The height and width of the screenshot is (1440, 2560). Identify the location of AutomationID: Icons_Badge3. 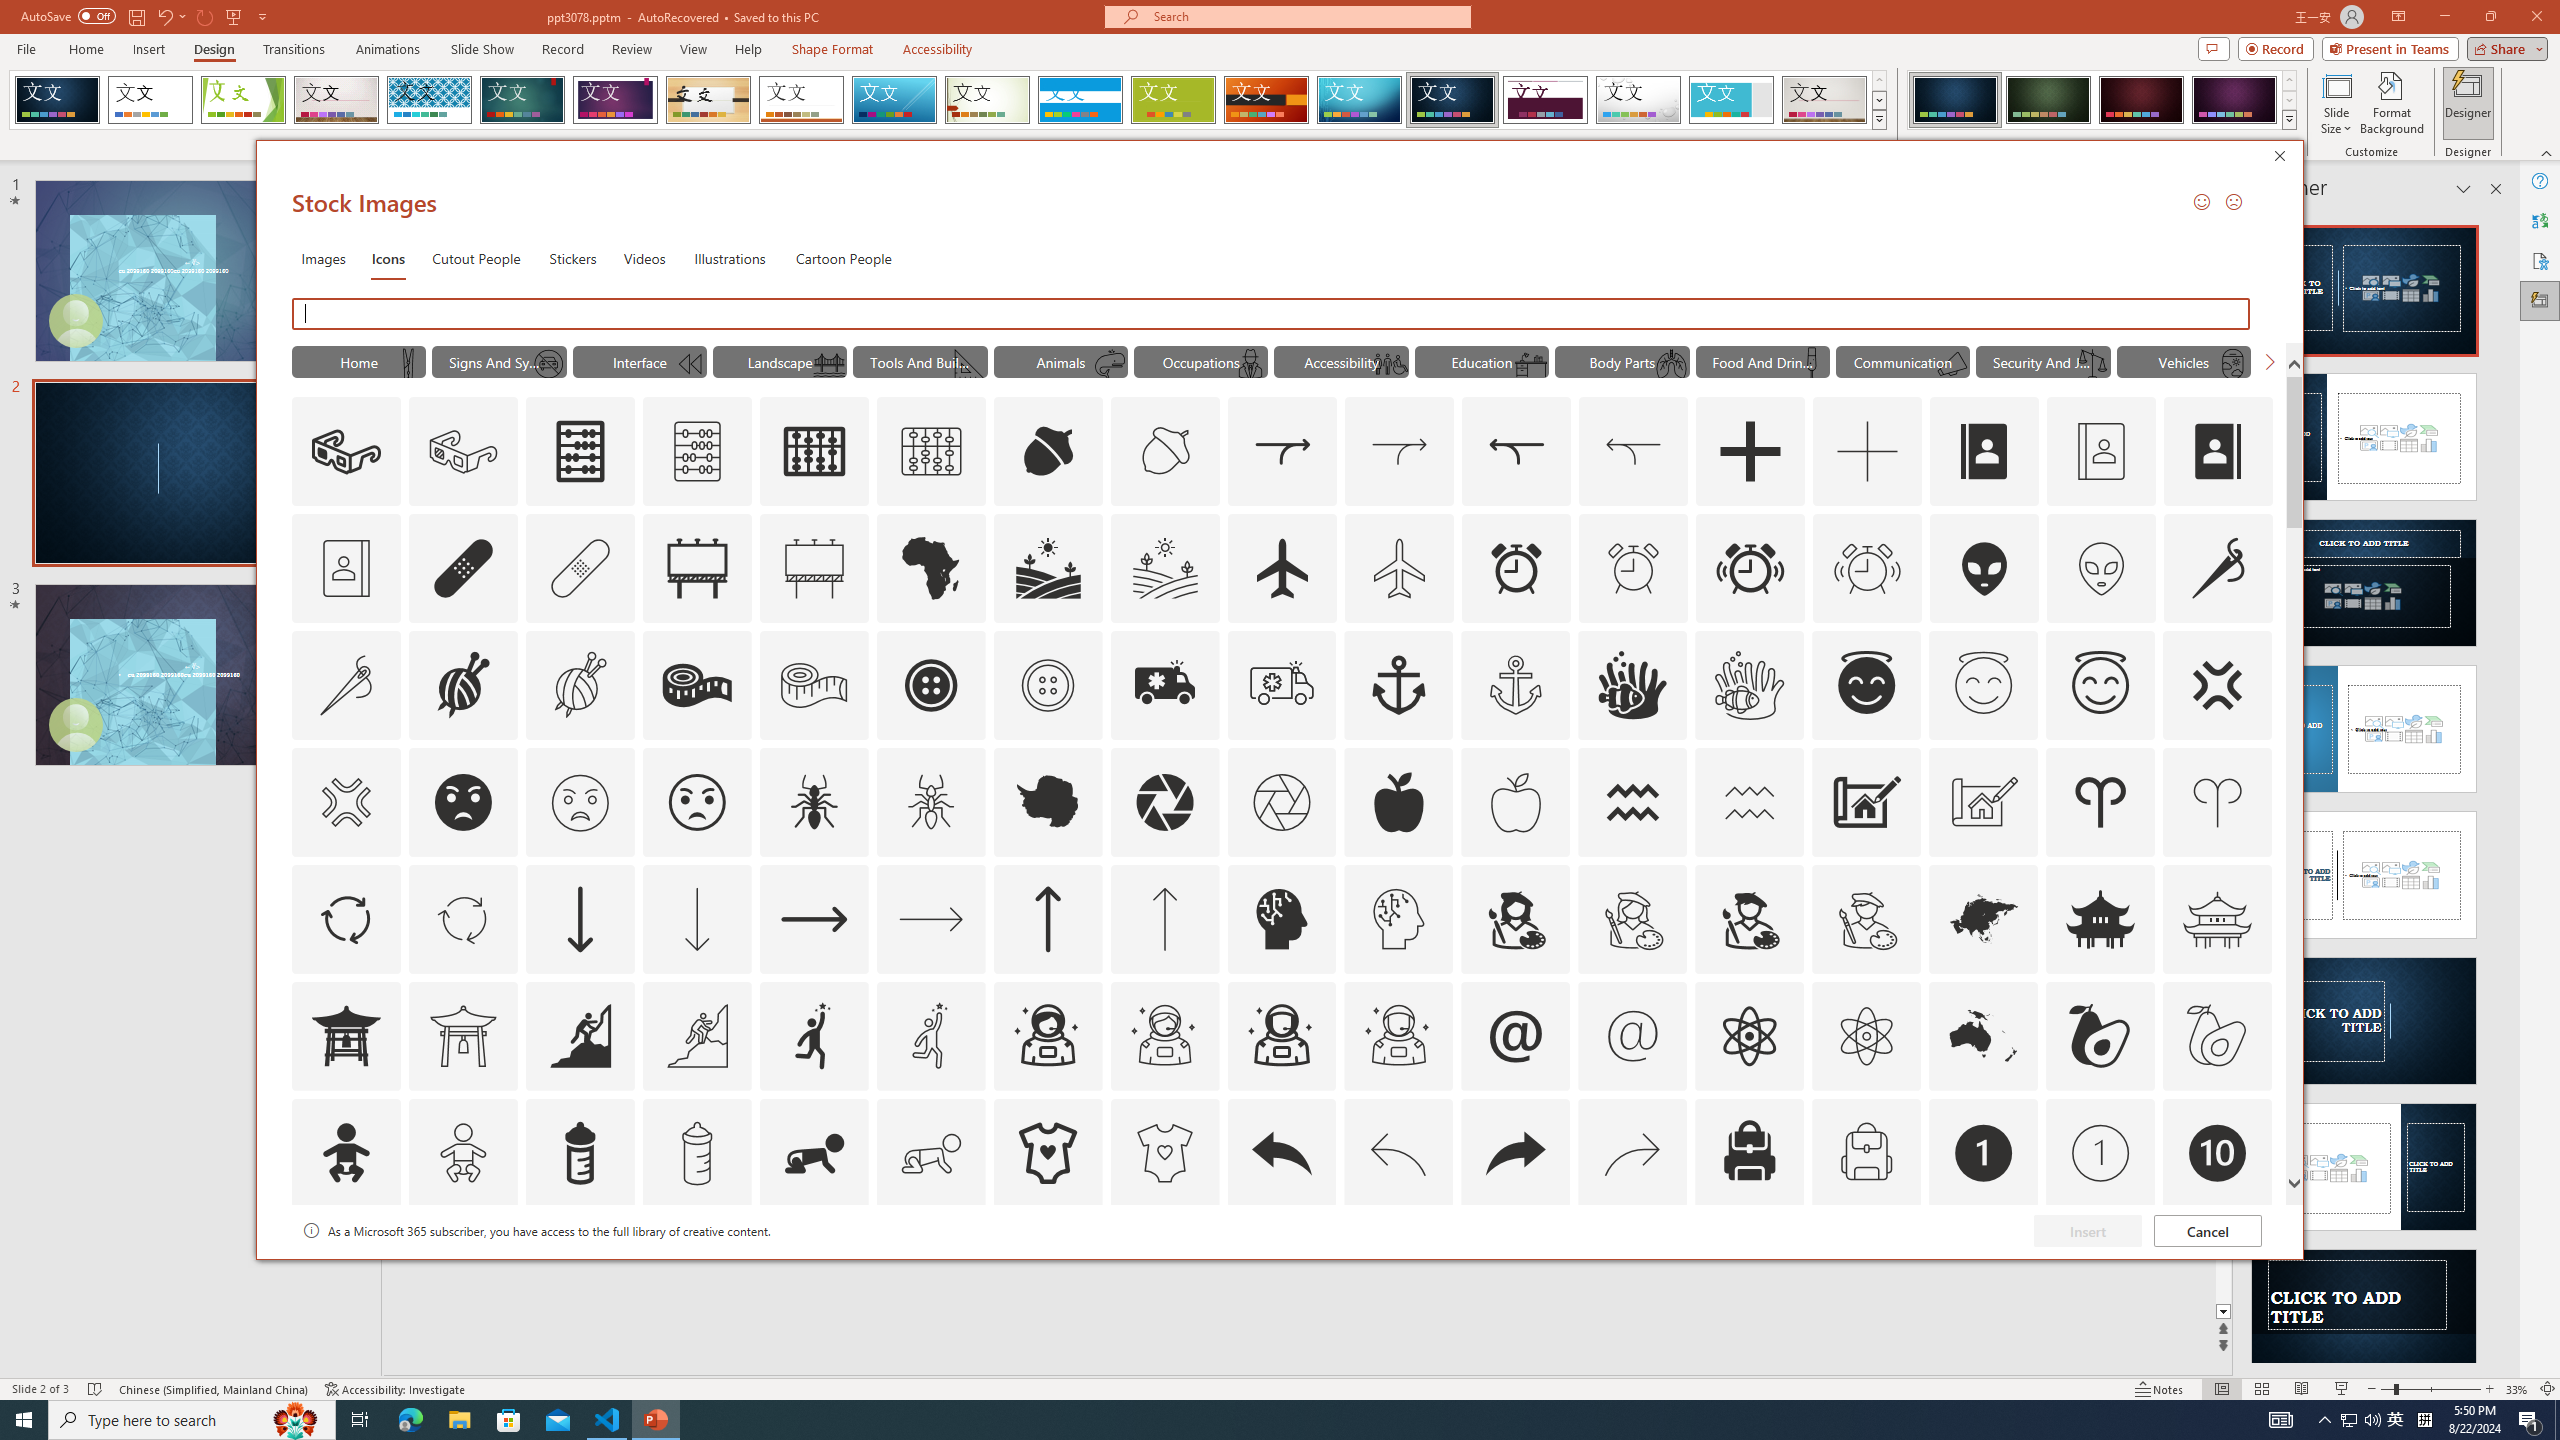
(696, 1270).